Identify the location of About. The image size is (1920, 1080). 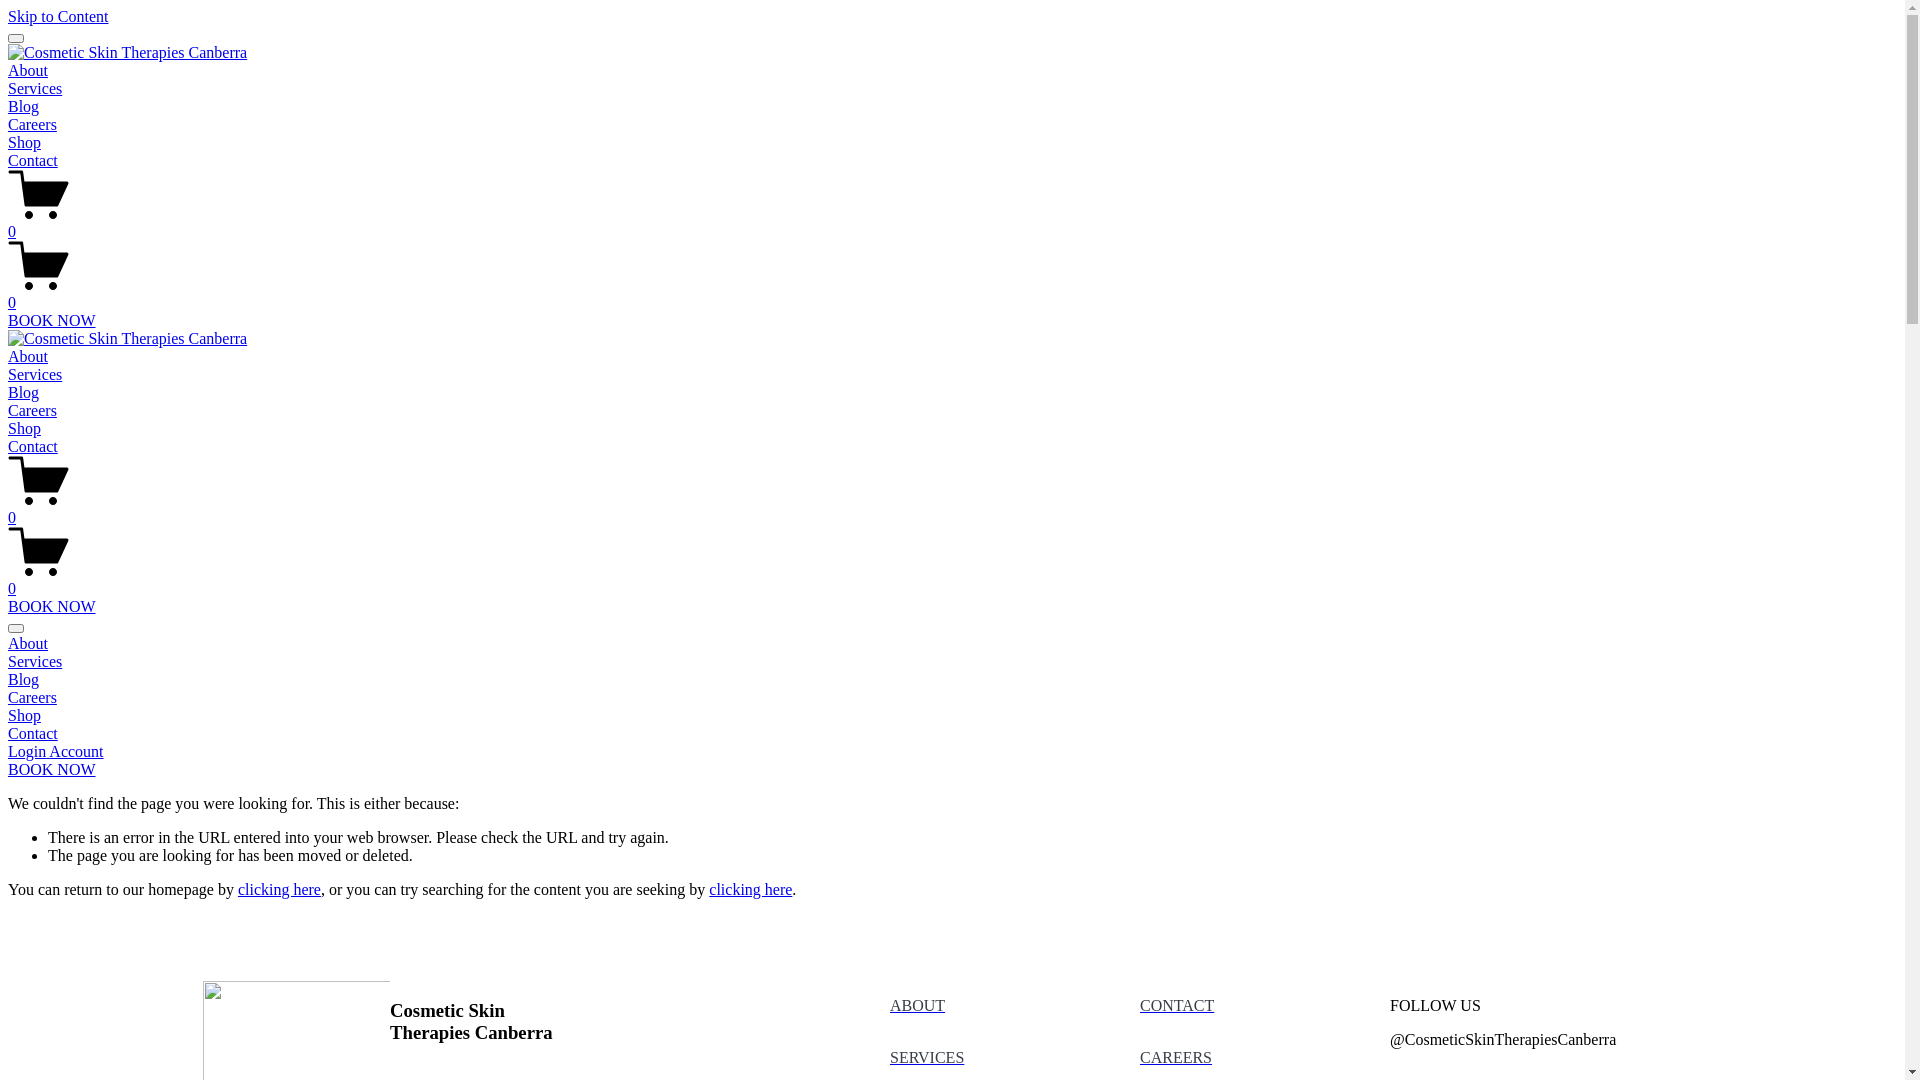
(28, 70).